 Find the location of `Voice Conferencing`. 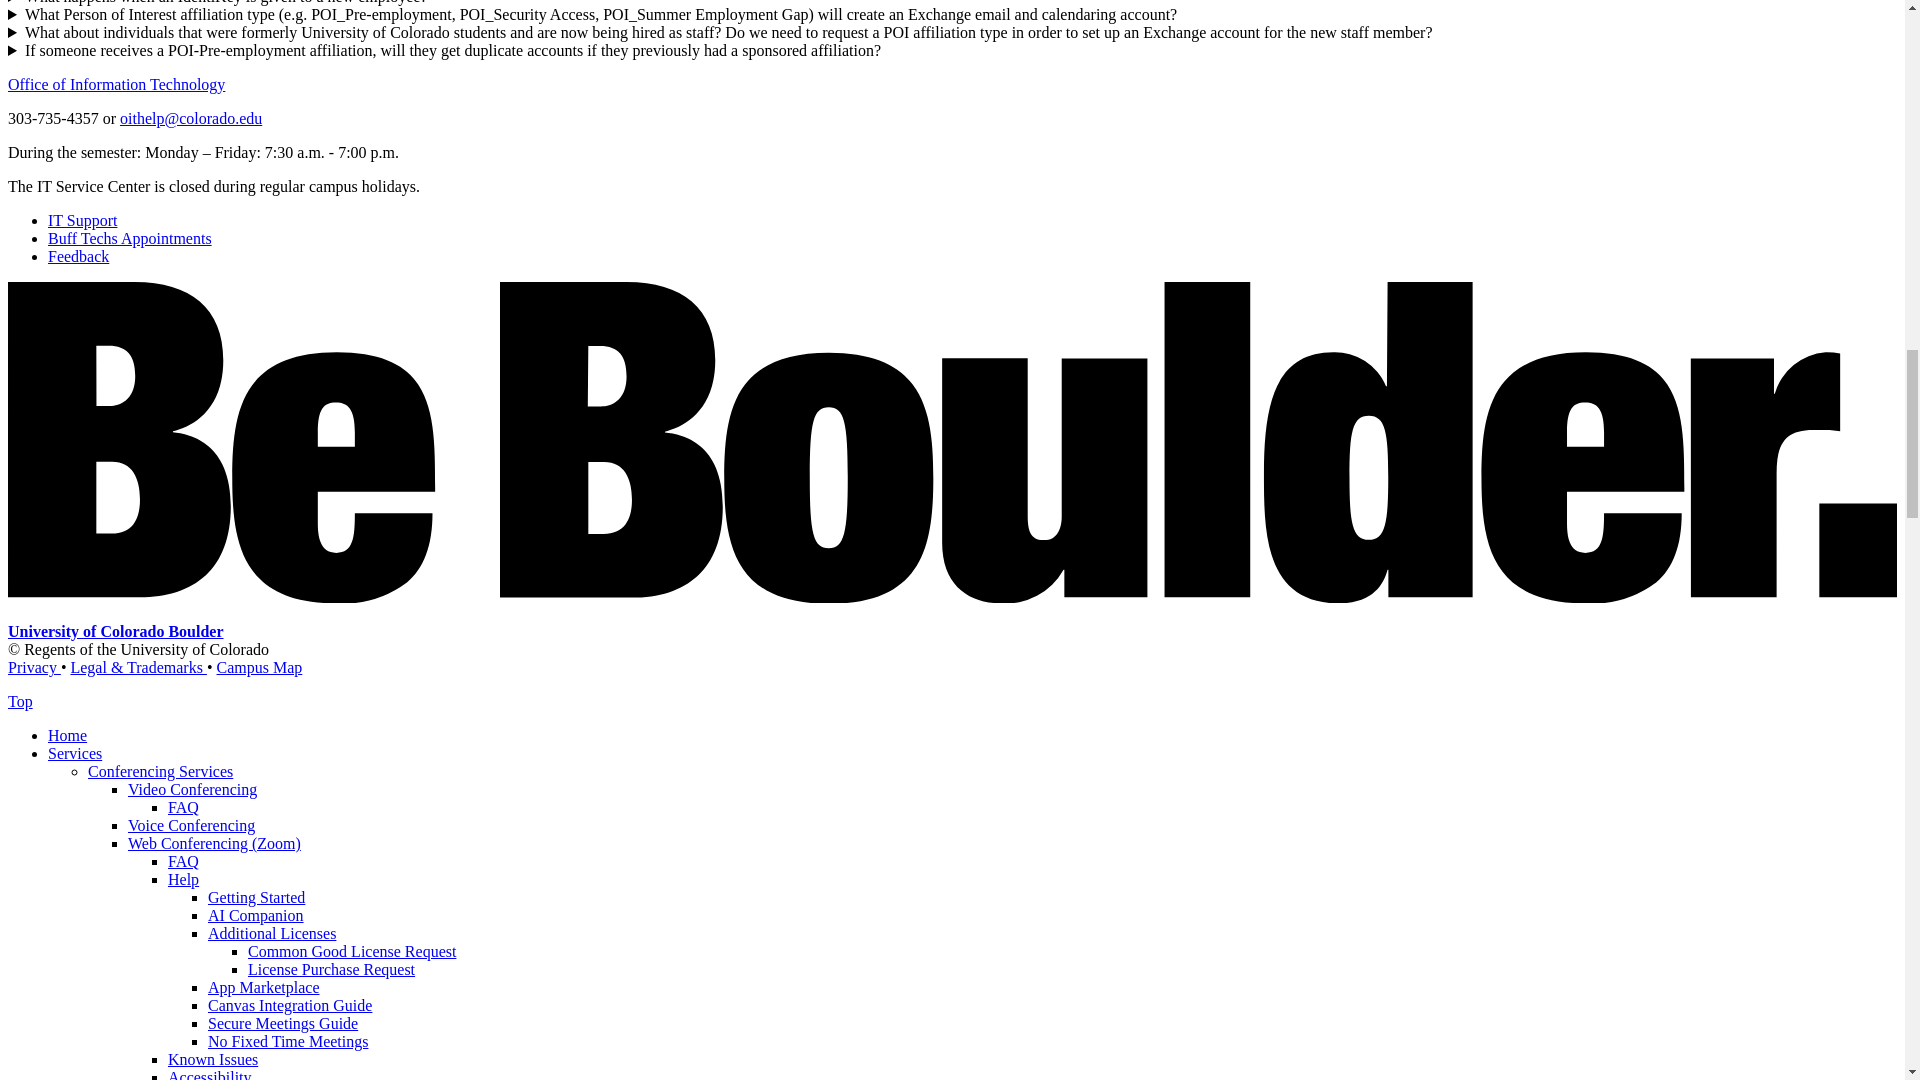

Voice Conferencing is located at coordinates (192, 824).